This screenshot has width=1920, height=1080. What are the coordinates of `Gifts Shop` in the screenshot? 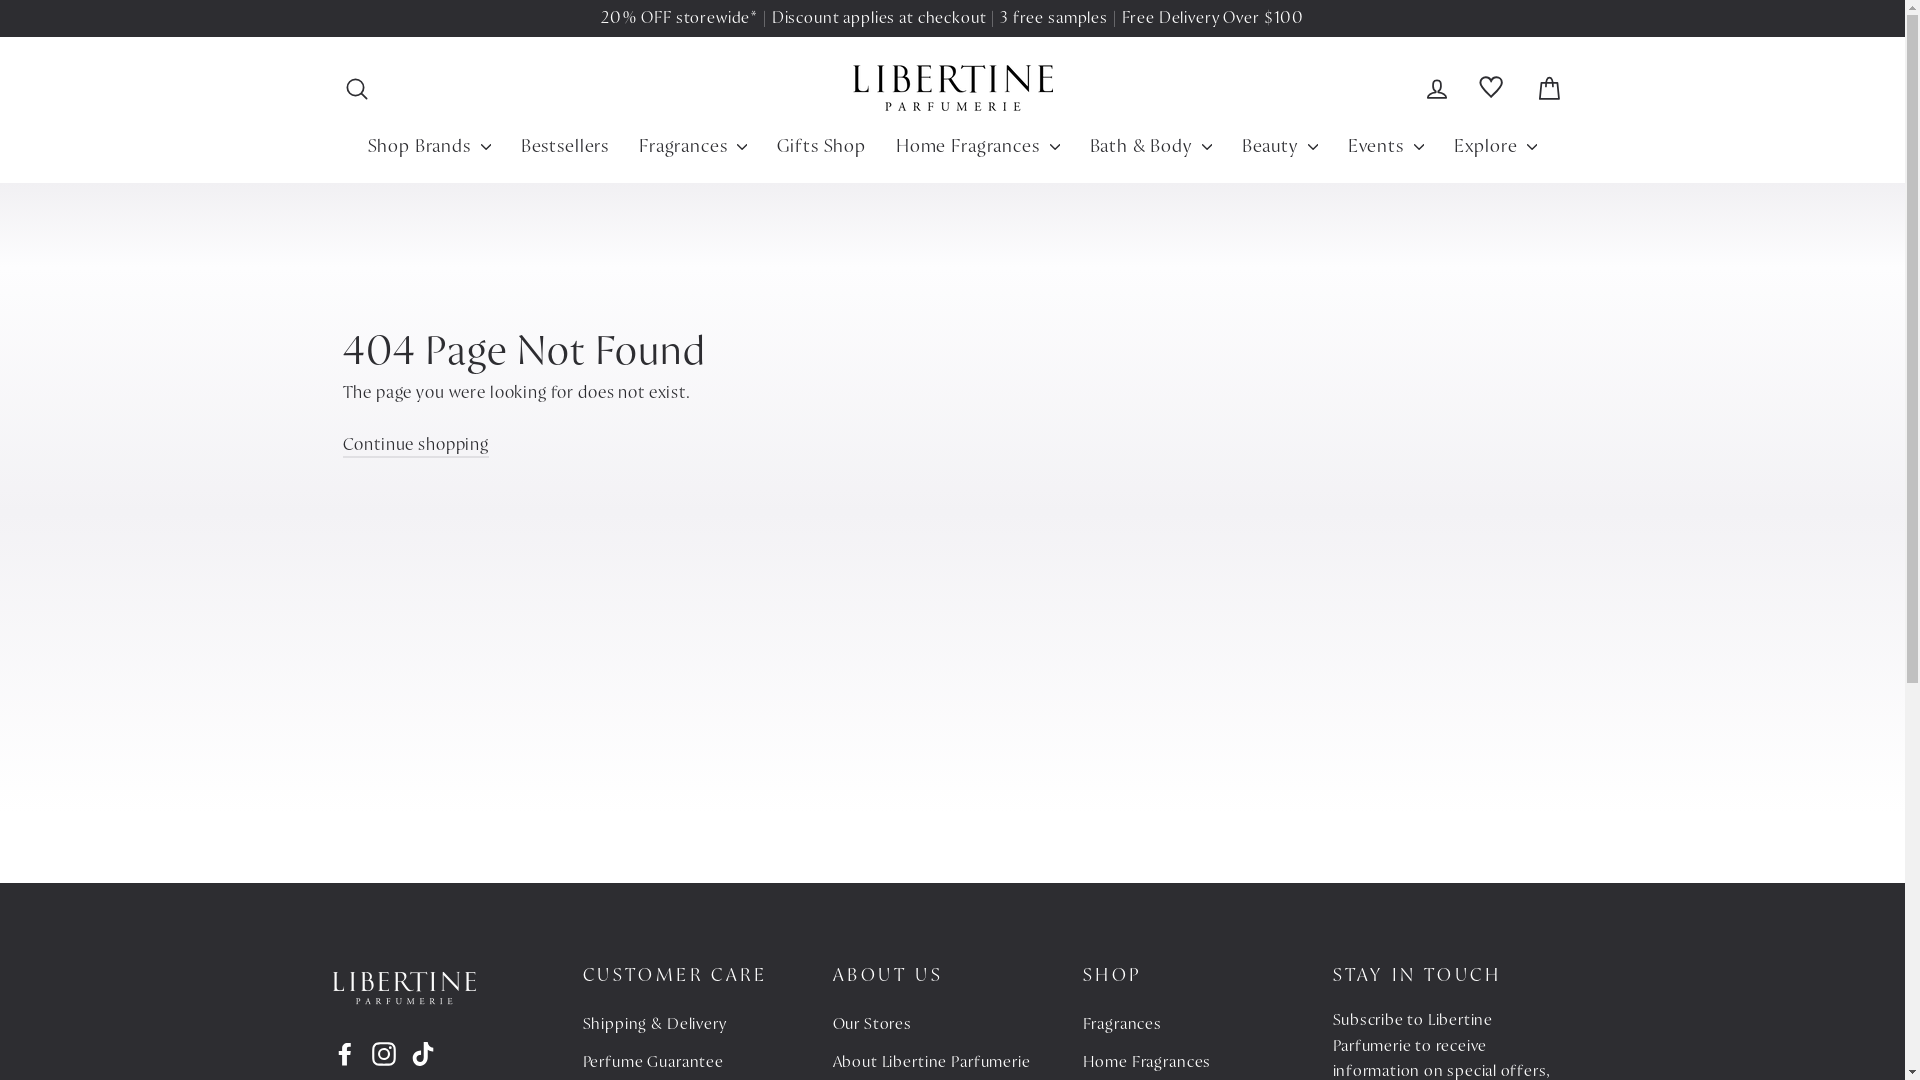 It's located at (822, 146).